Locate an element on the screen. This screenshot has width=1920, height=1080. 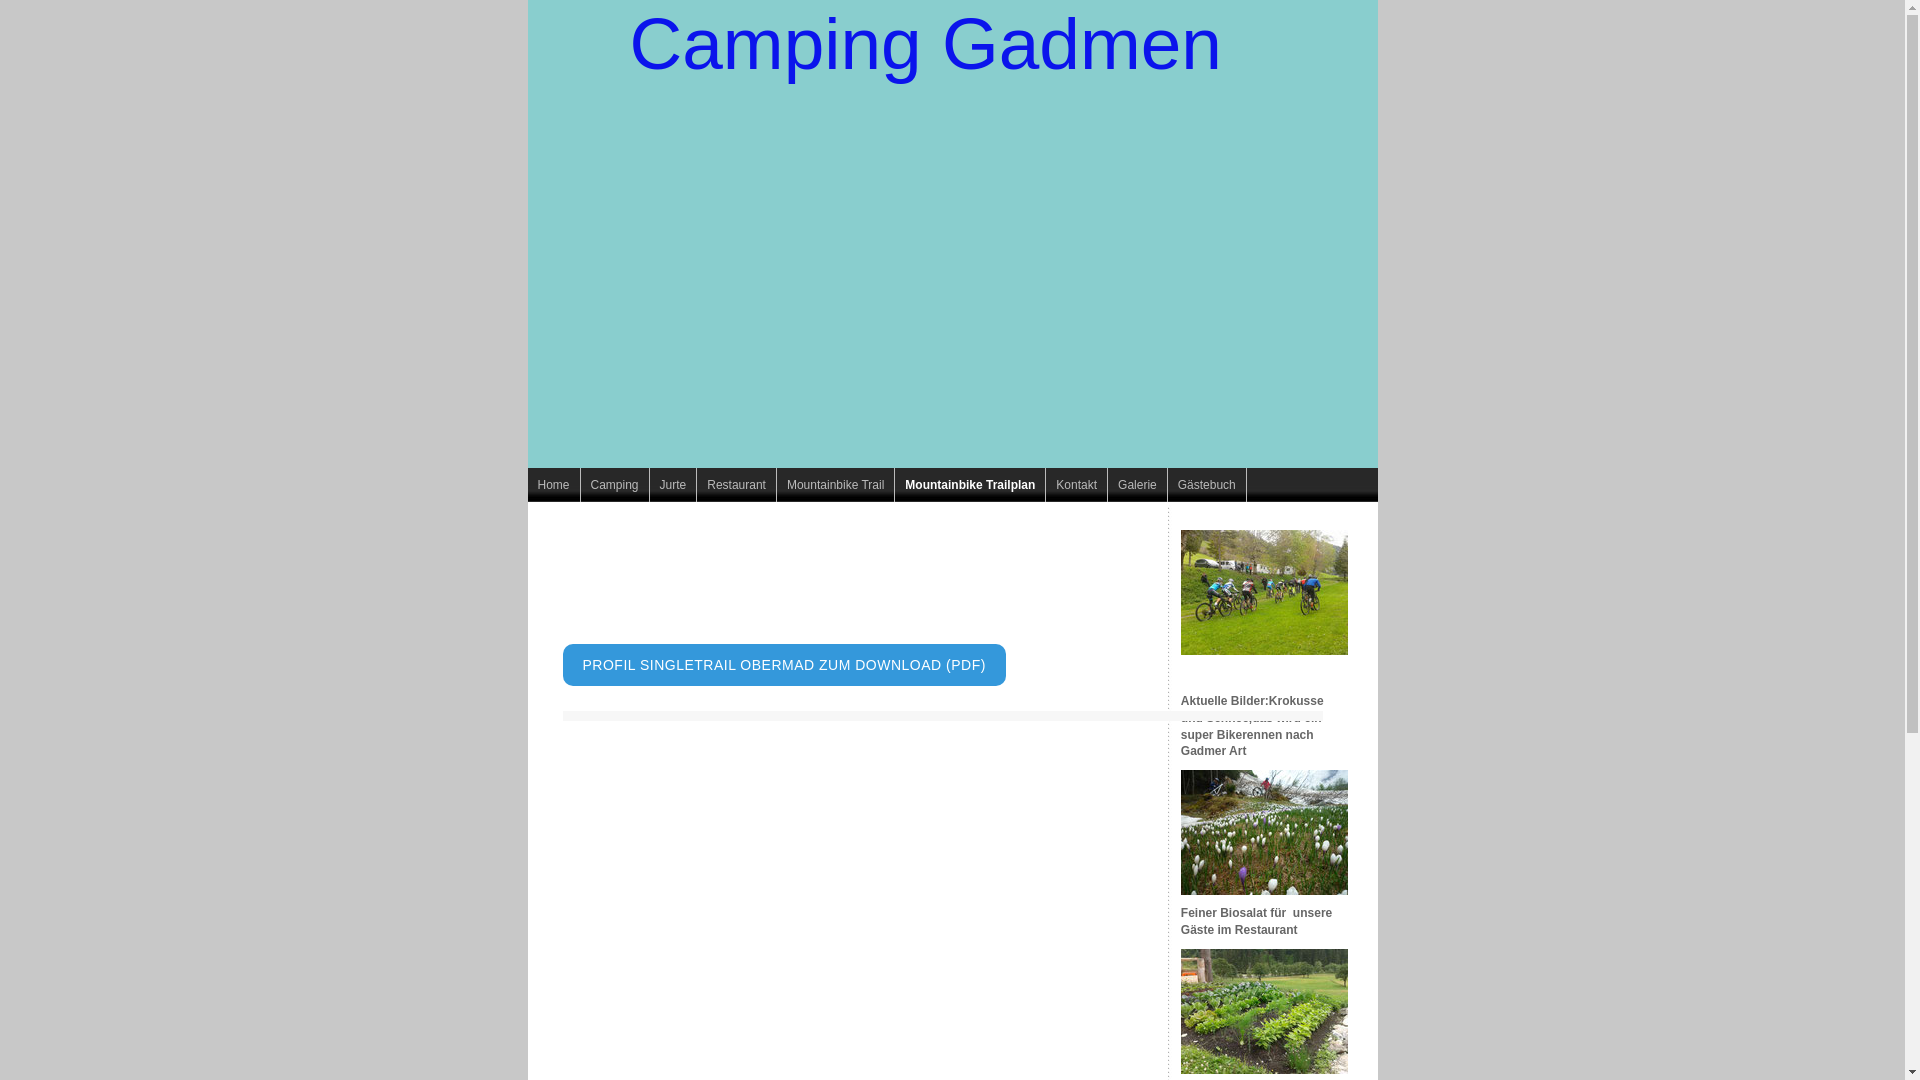
Camping is located at coordinates (616, 485).